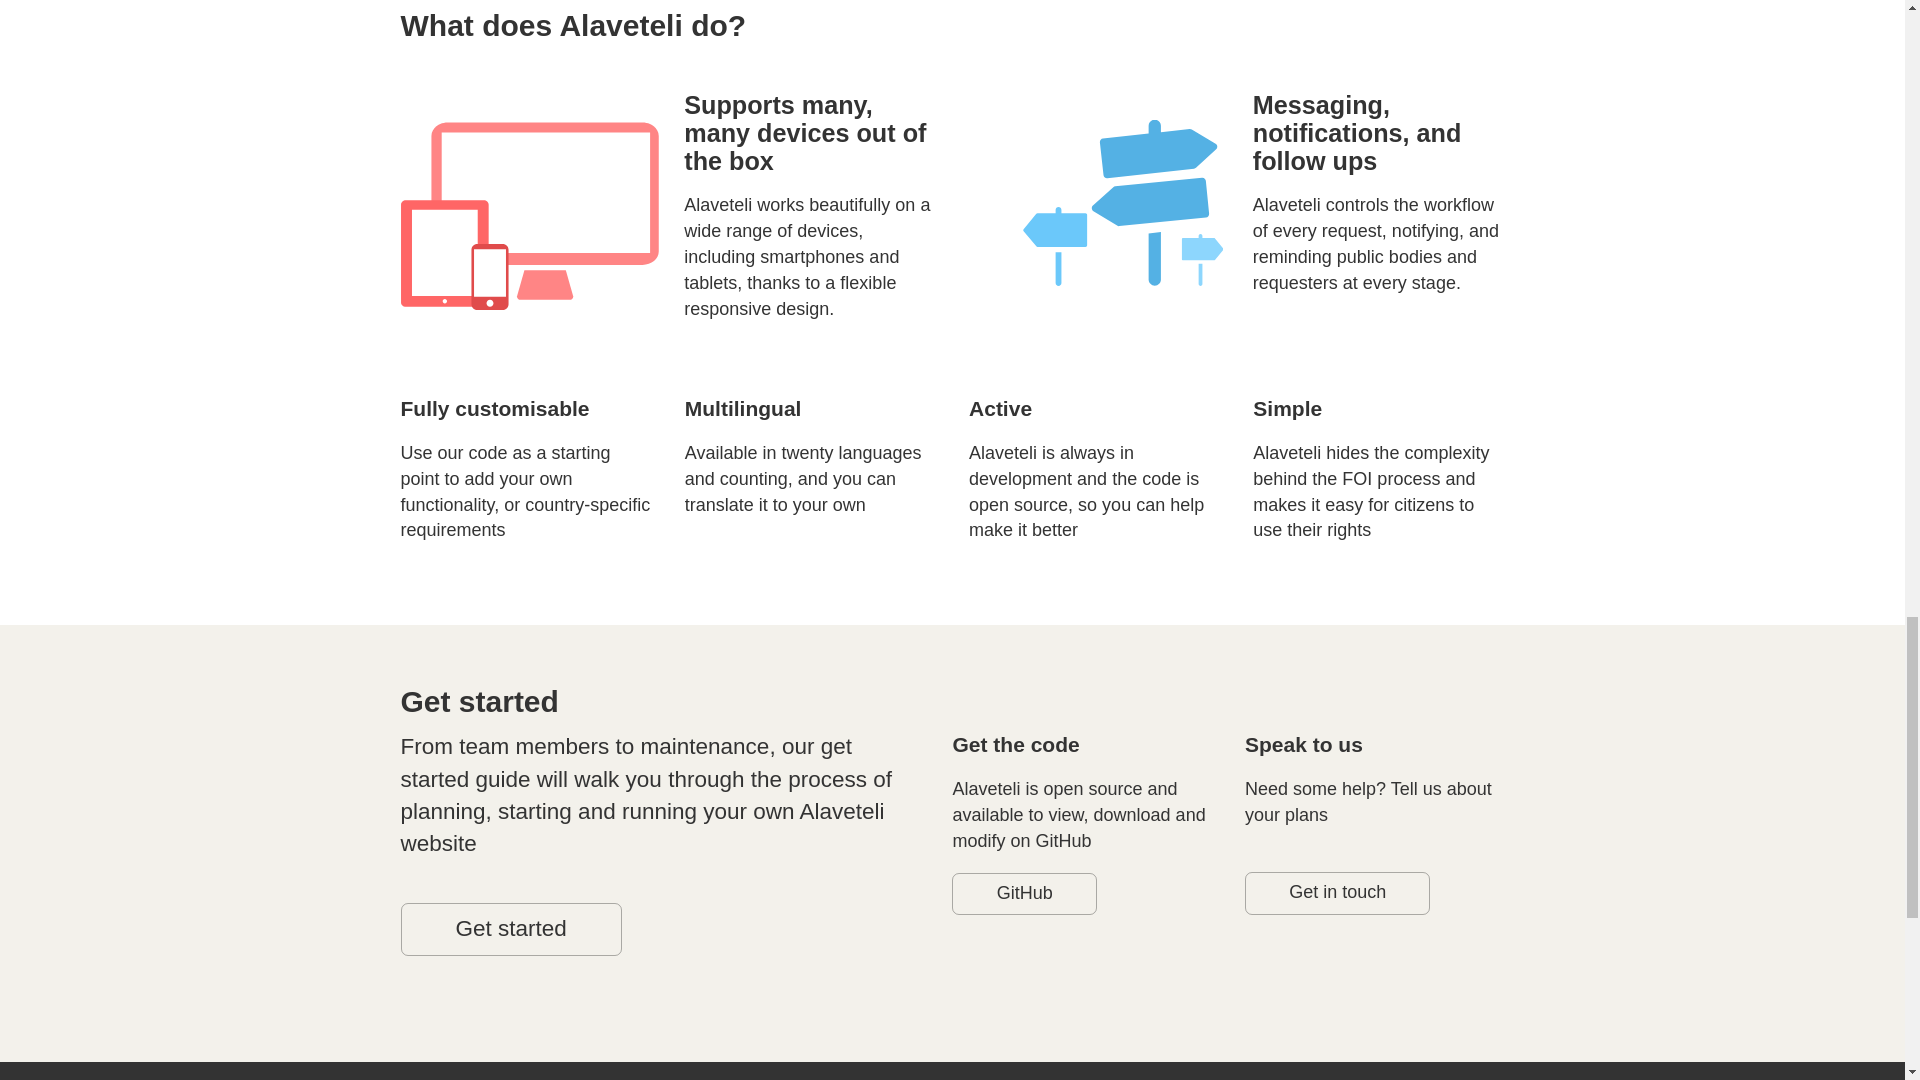 Image resolution: width=1920 pixels, height=1080 pixels. I want to click on Get in touch, so click(1337, 892).